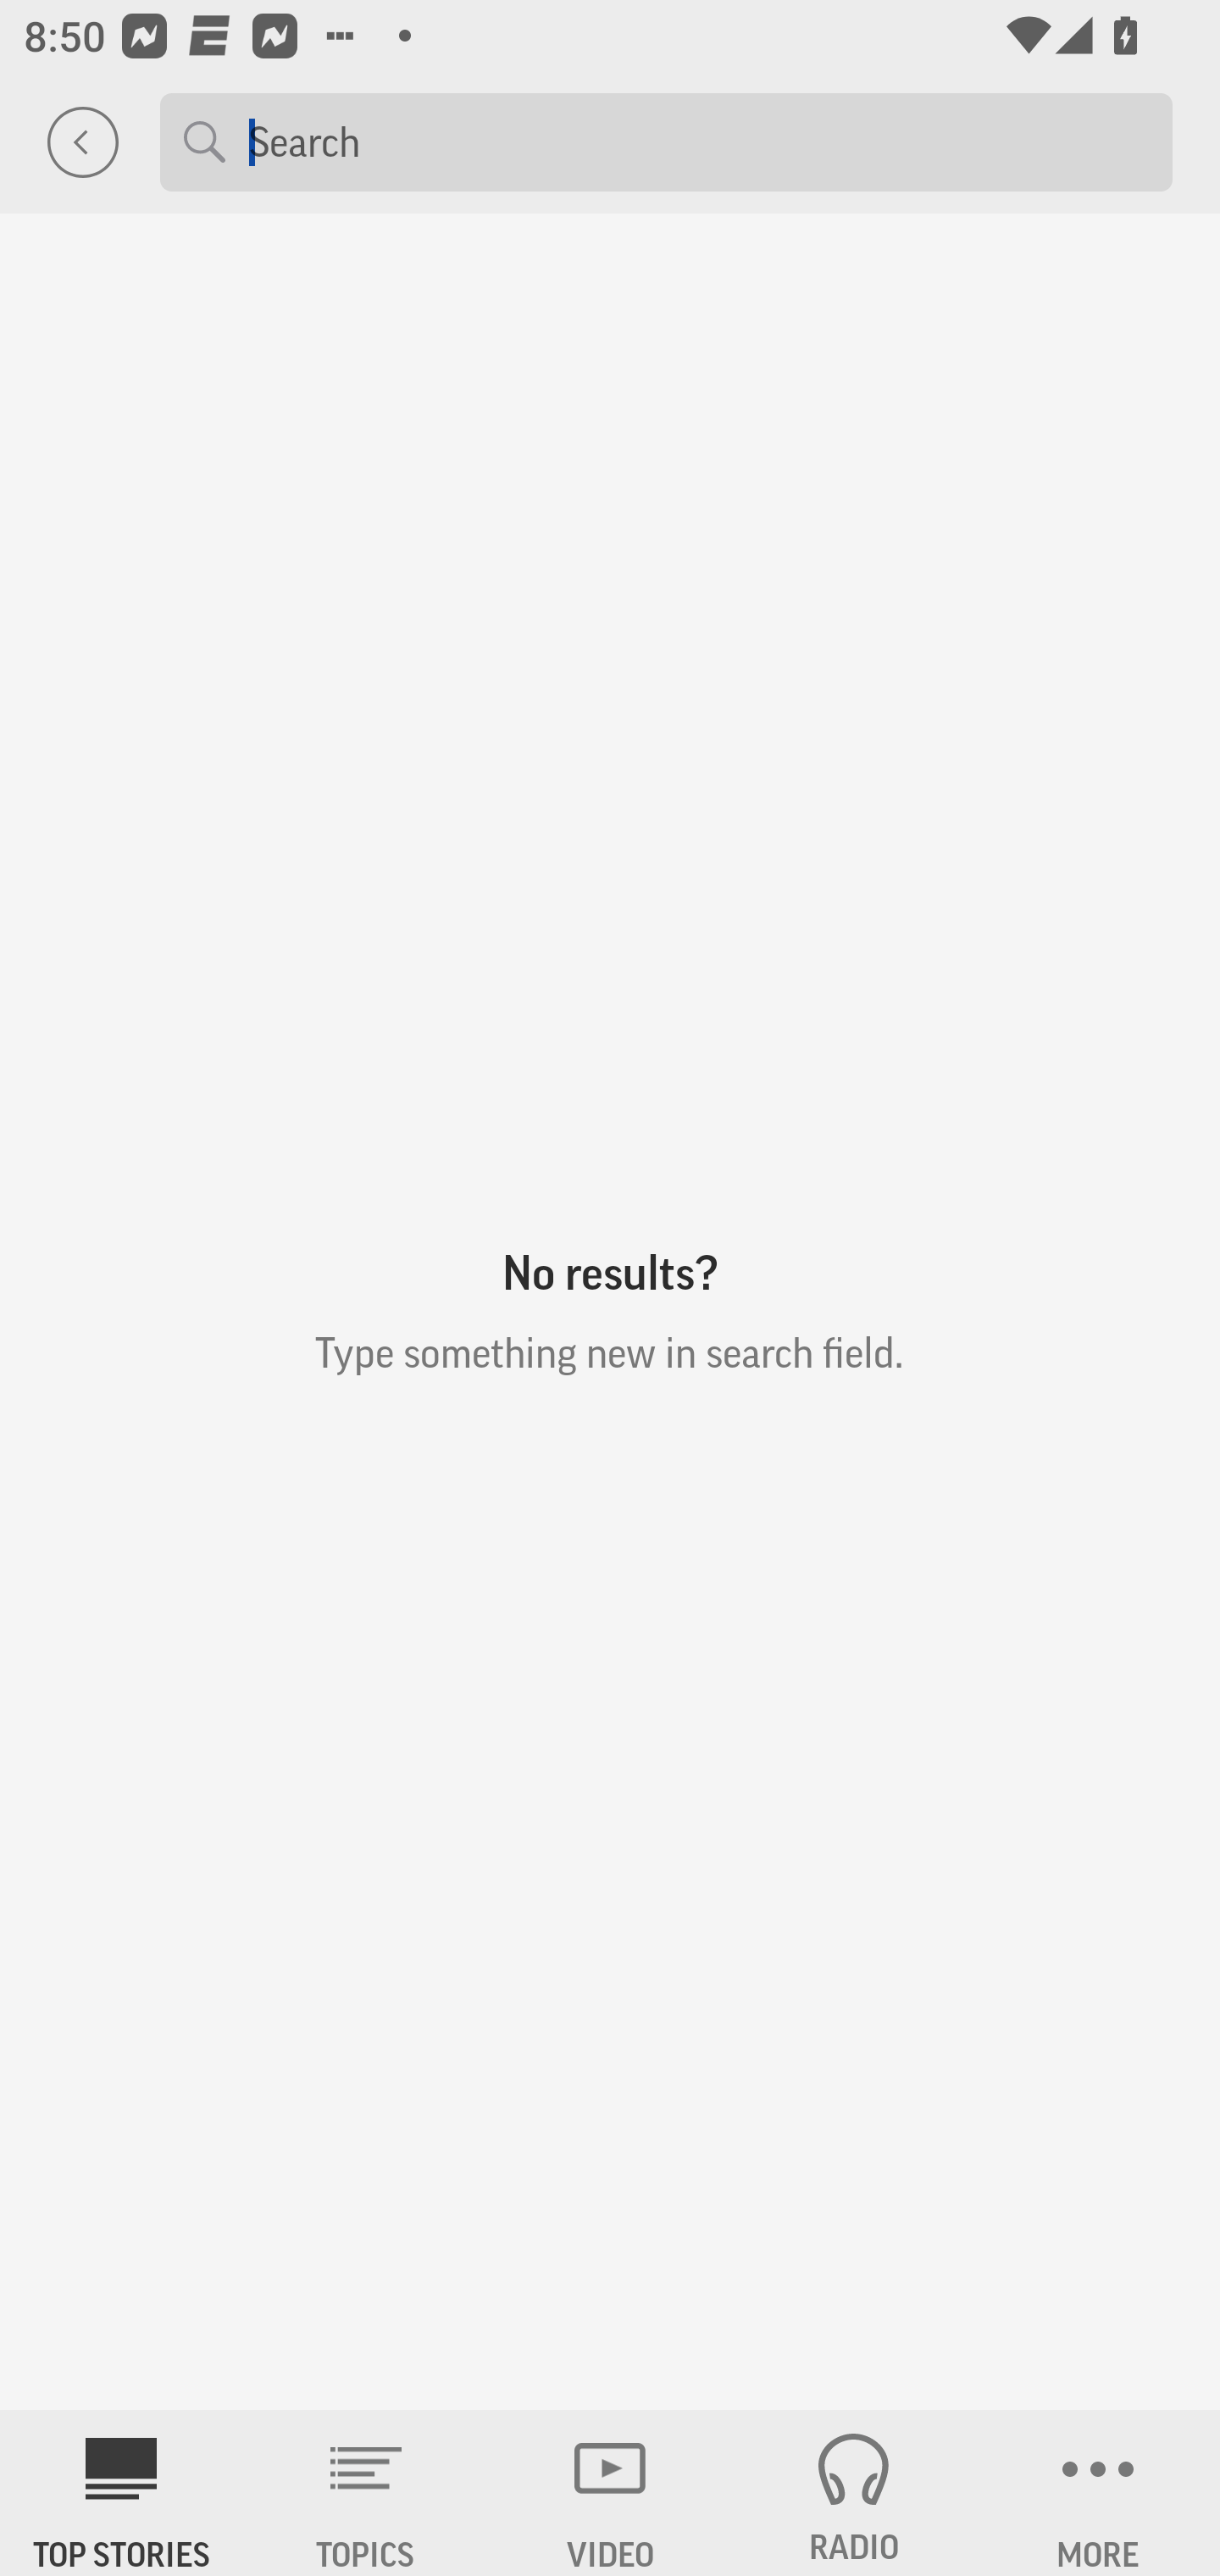 The image size is (1220, 2576). What do you see at coordinates (122, 2493) in the screenshot?
I see `AP News TOP STORIES` at bounding box center [122, 2493].